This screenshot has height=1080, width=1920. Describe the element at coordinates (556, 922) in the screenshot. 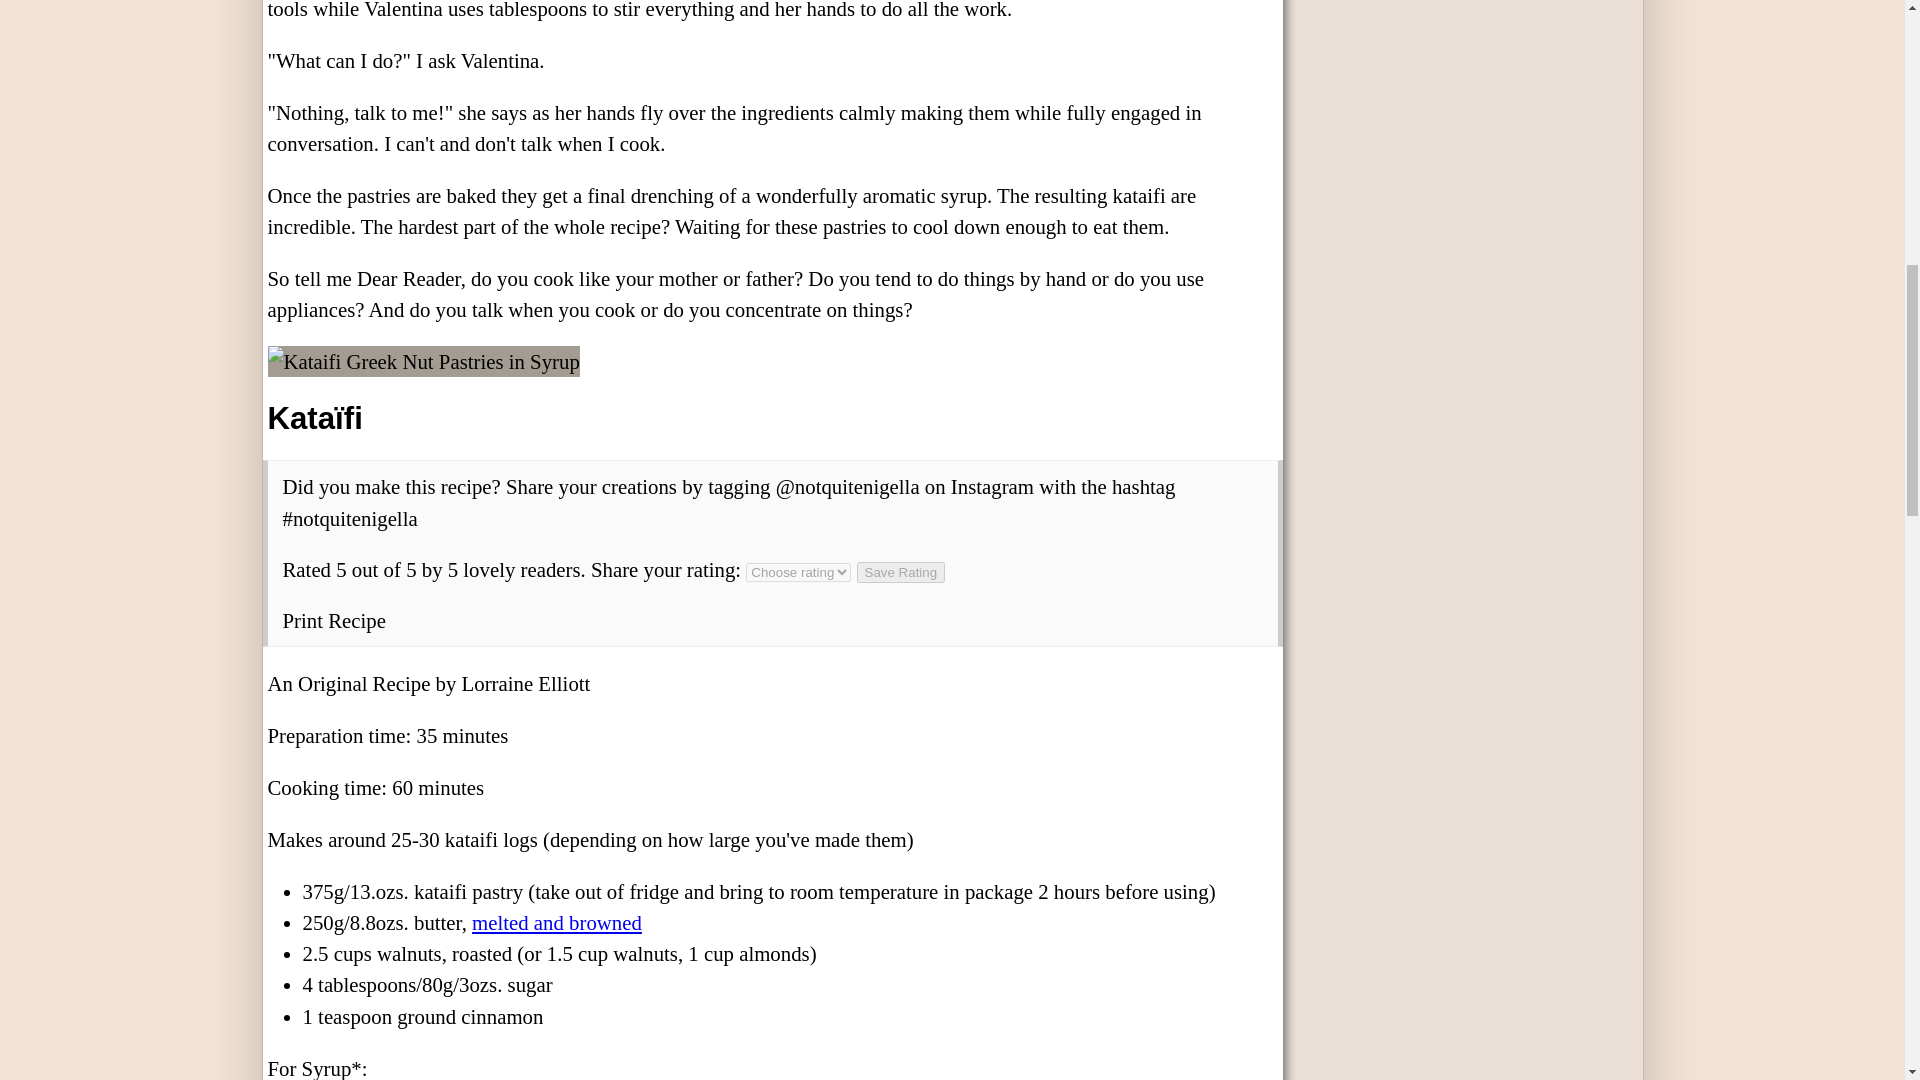

I see `melted and browned` at that location.